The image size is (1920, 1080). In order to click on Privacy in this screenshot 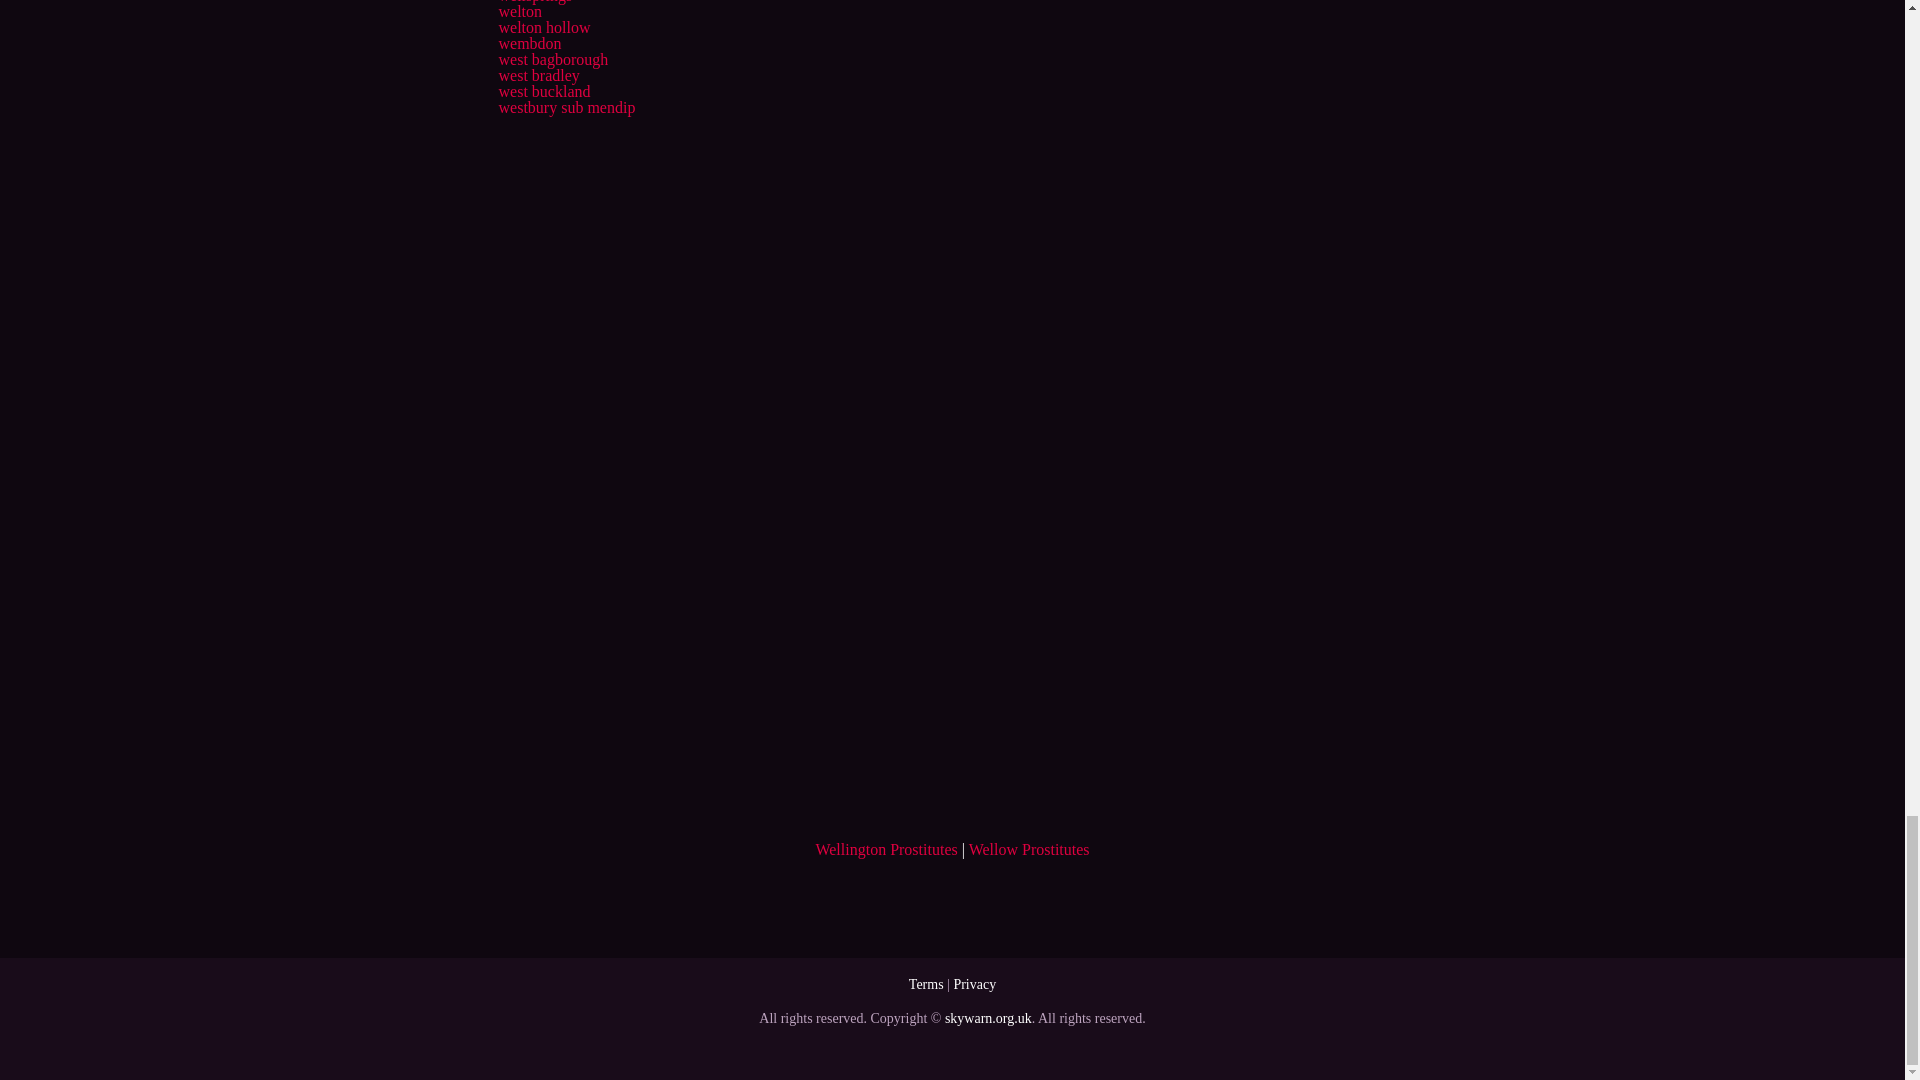, I will do `click(974, 984)`.